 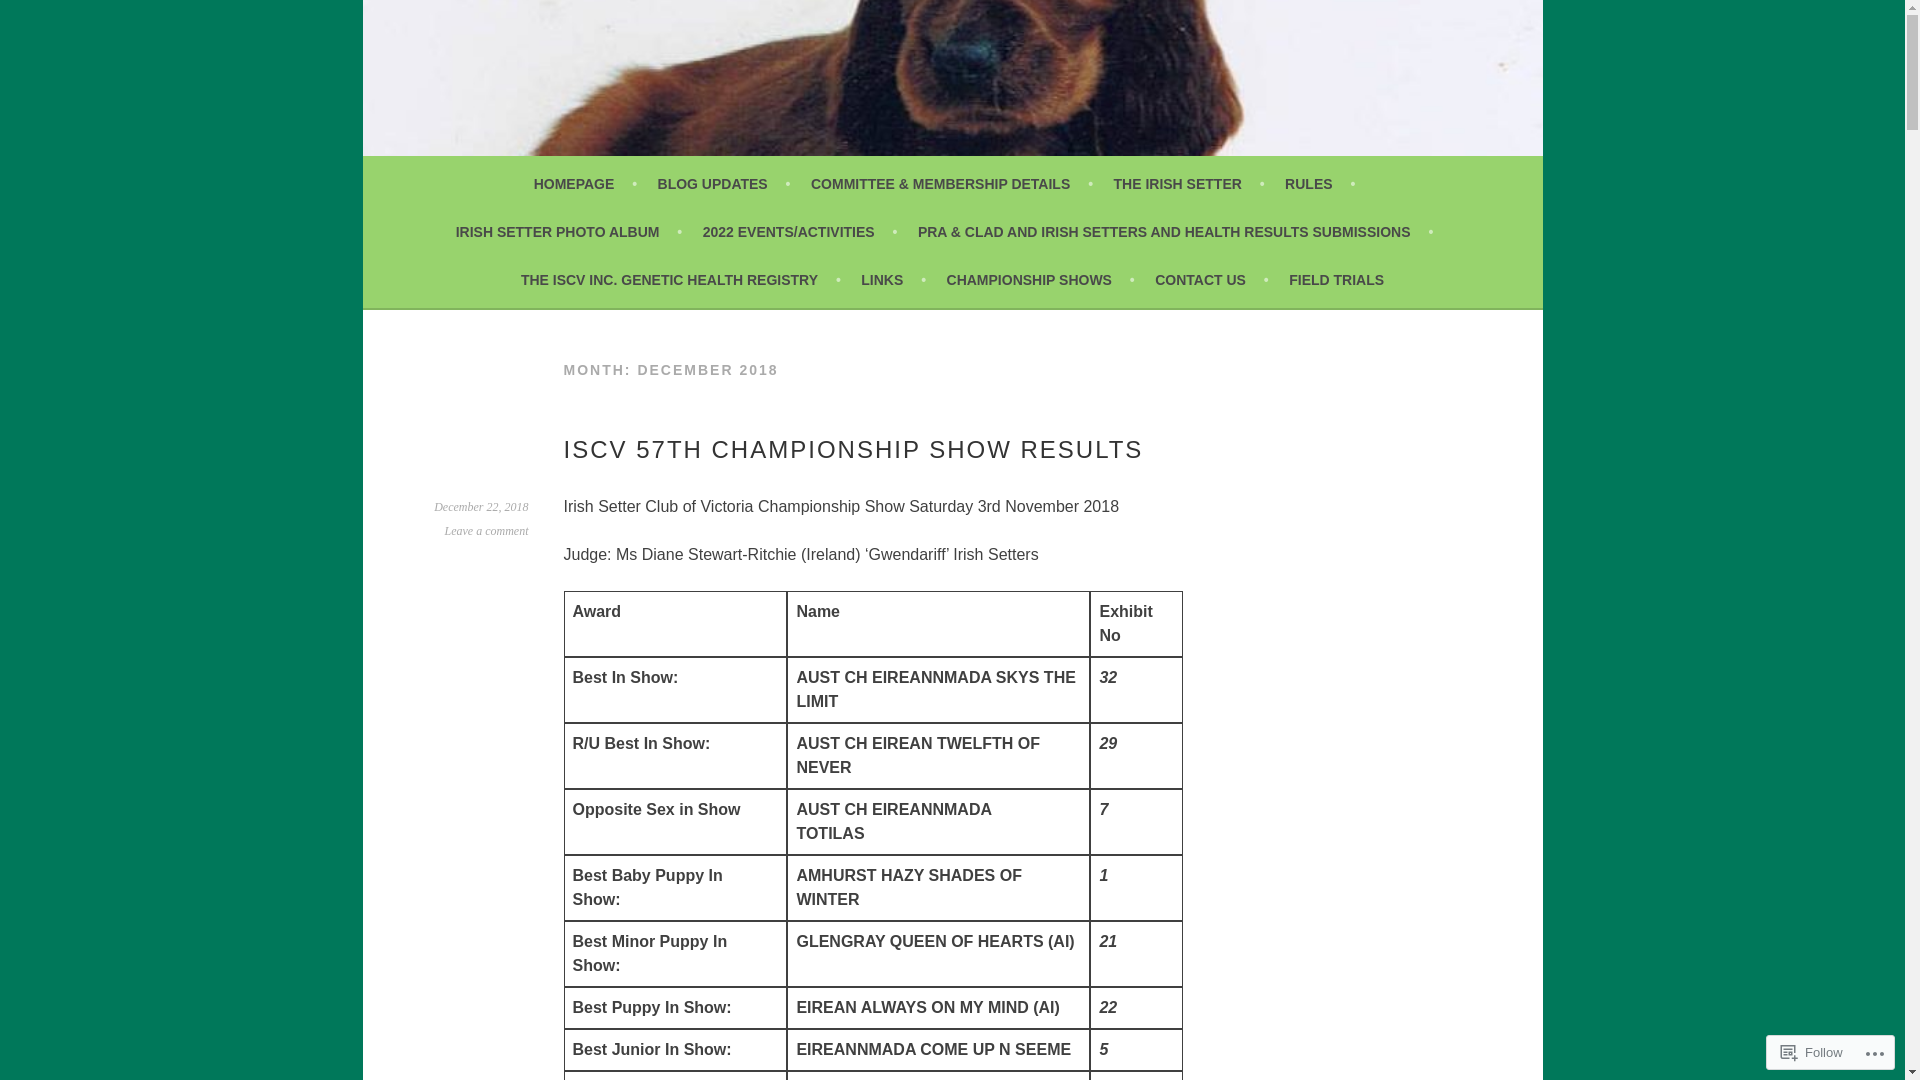 What do you see at coordinates (854, 450) in the screenshot?
I see `ISCV 57TH CHAMPIONSHIP SHOW RESULTS` at bounding box center [854, 450].